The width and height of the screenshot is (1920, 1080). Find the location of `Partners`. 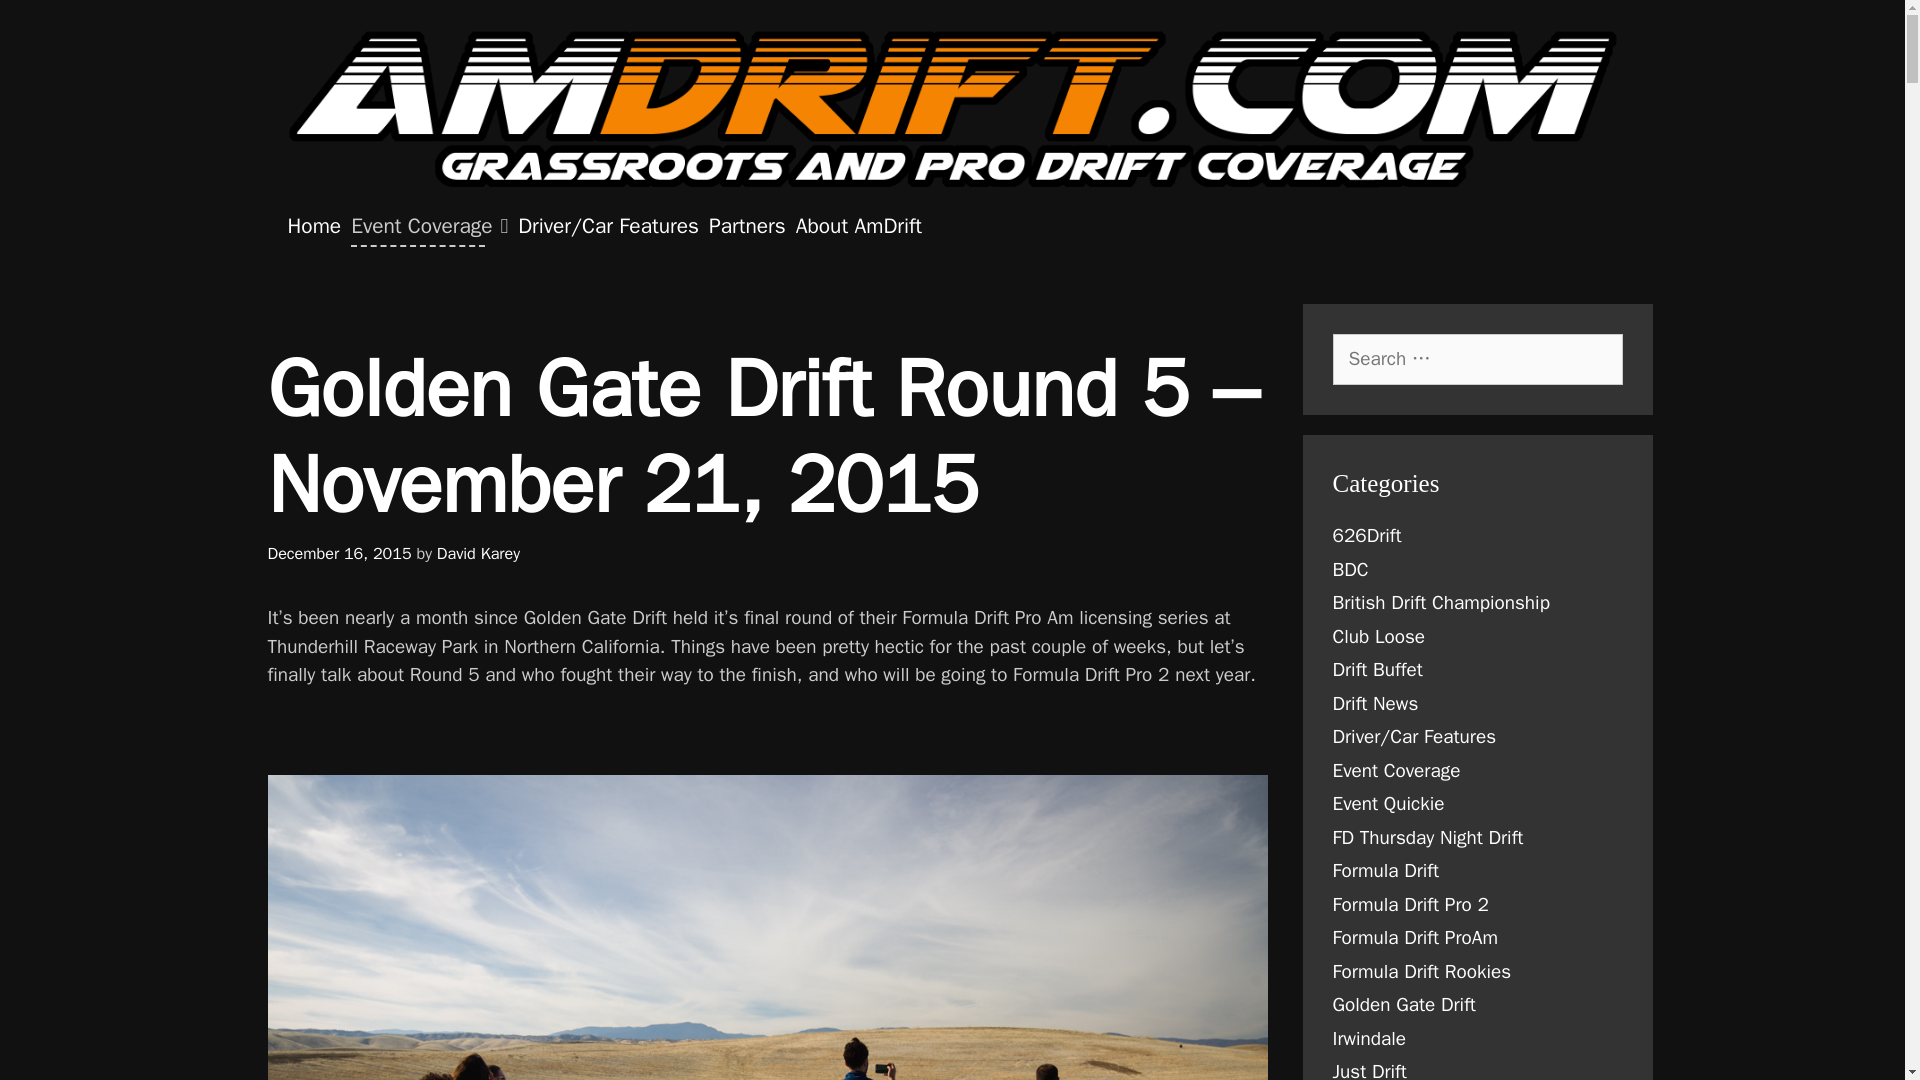

Partners is located at coordinates (748, 226).